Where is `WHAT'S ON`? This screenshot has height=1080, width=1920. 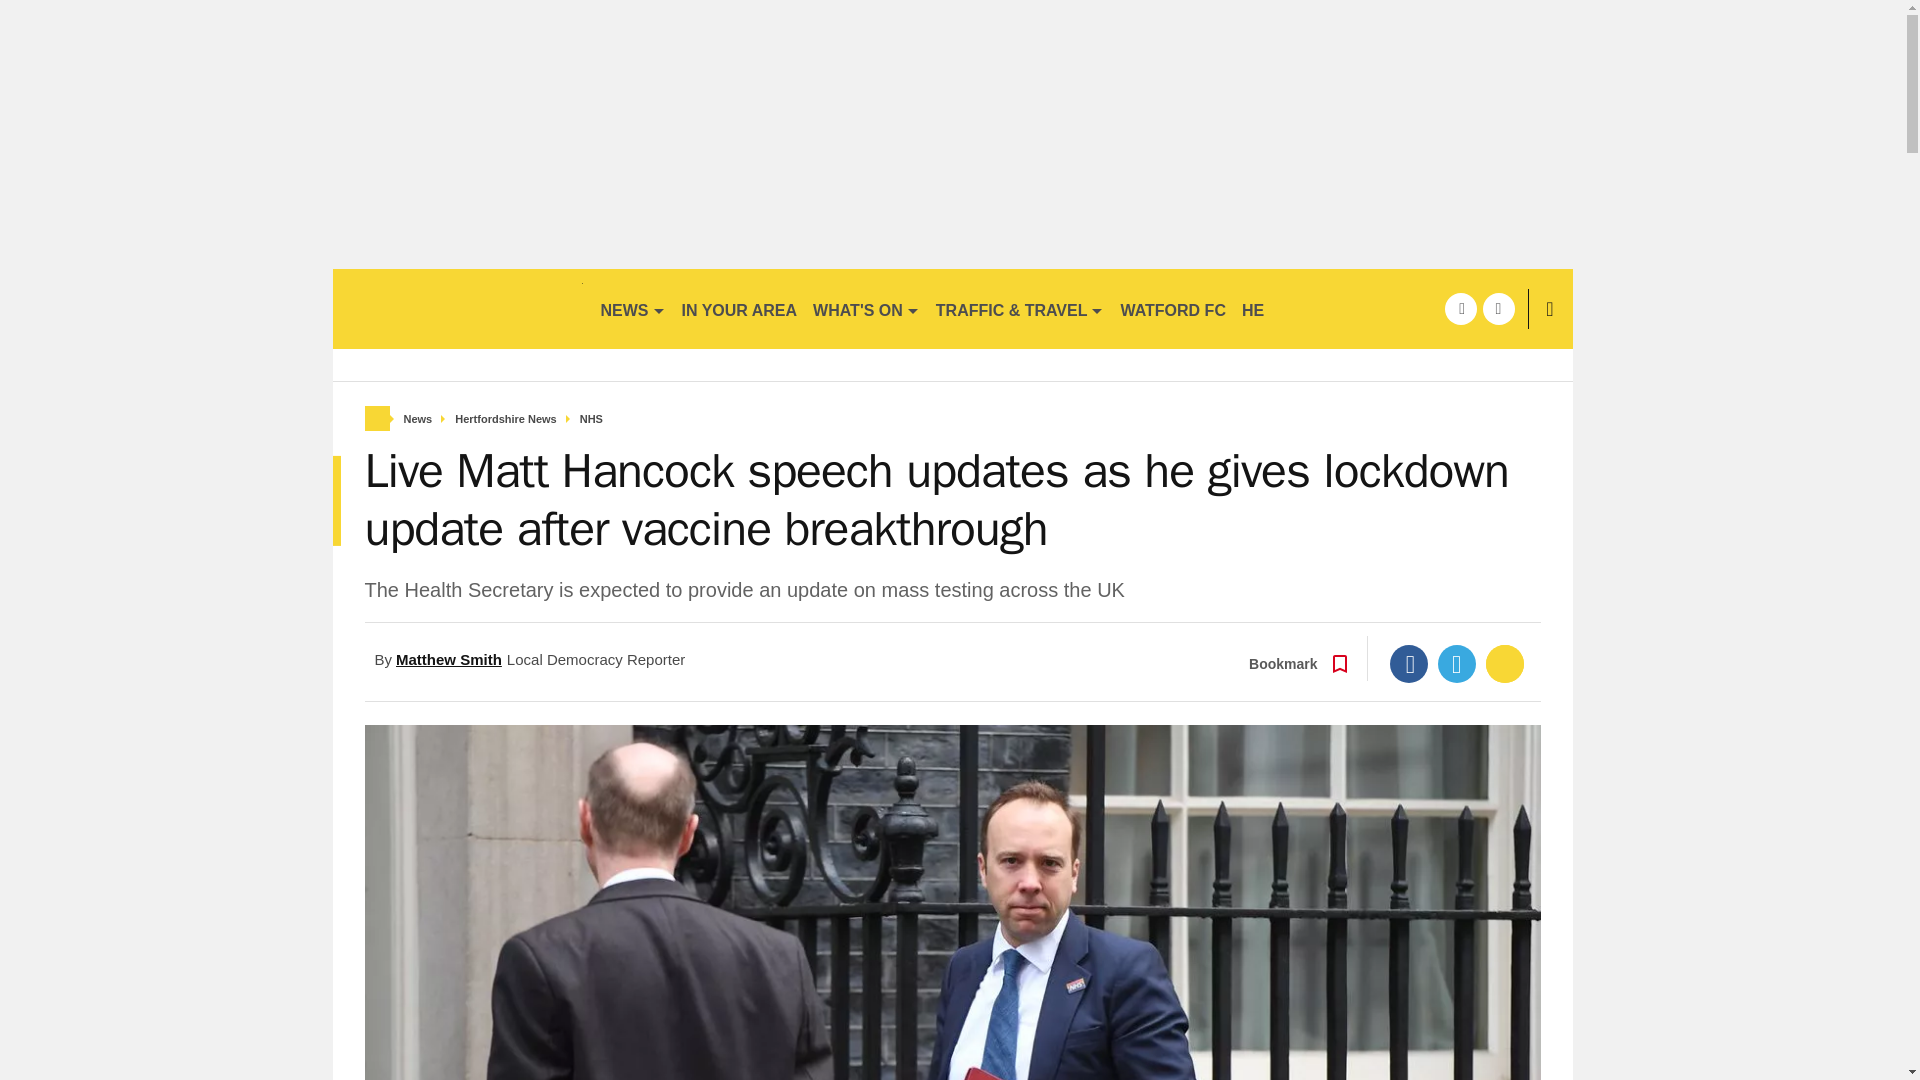 WHAT'S ON is located at coordinates (866, 308).